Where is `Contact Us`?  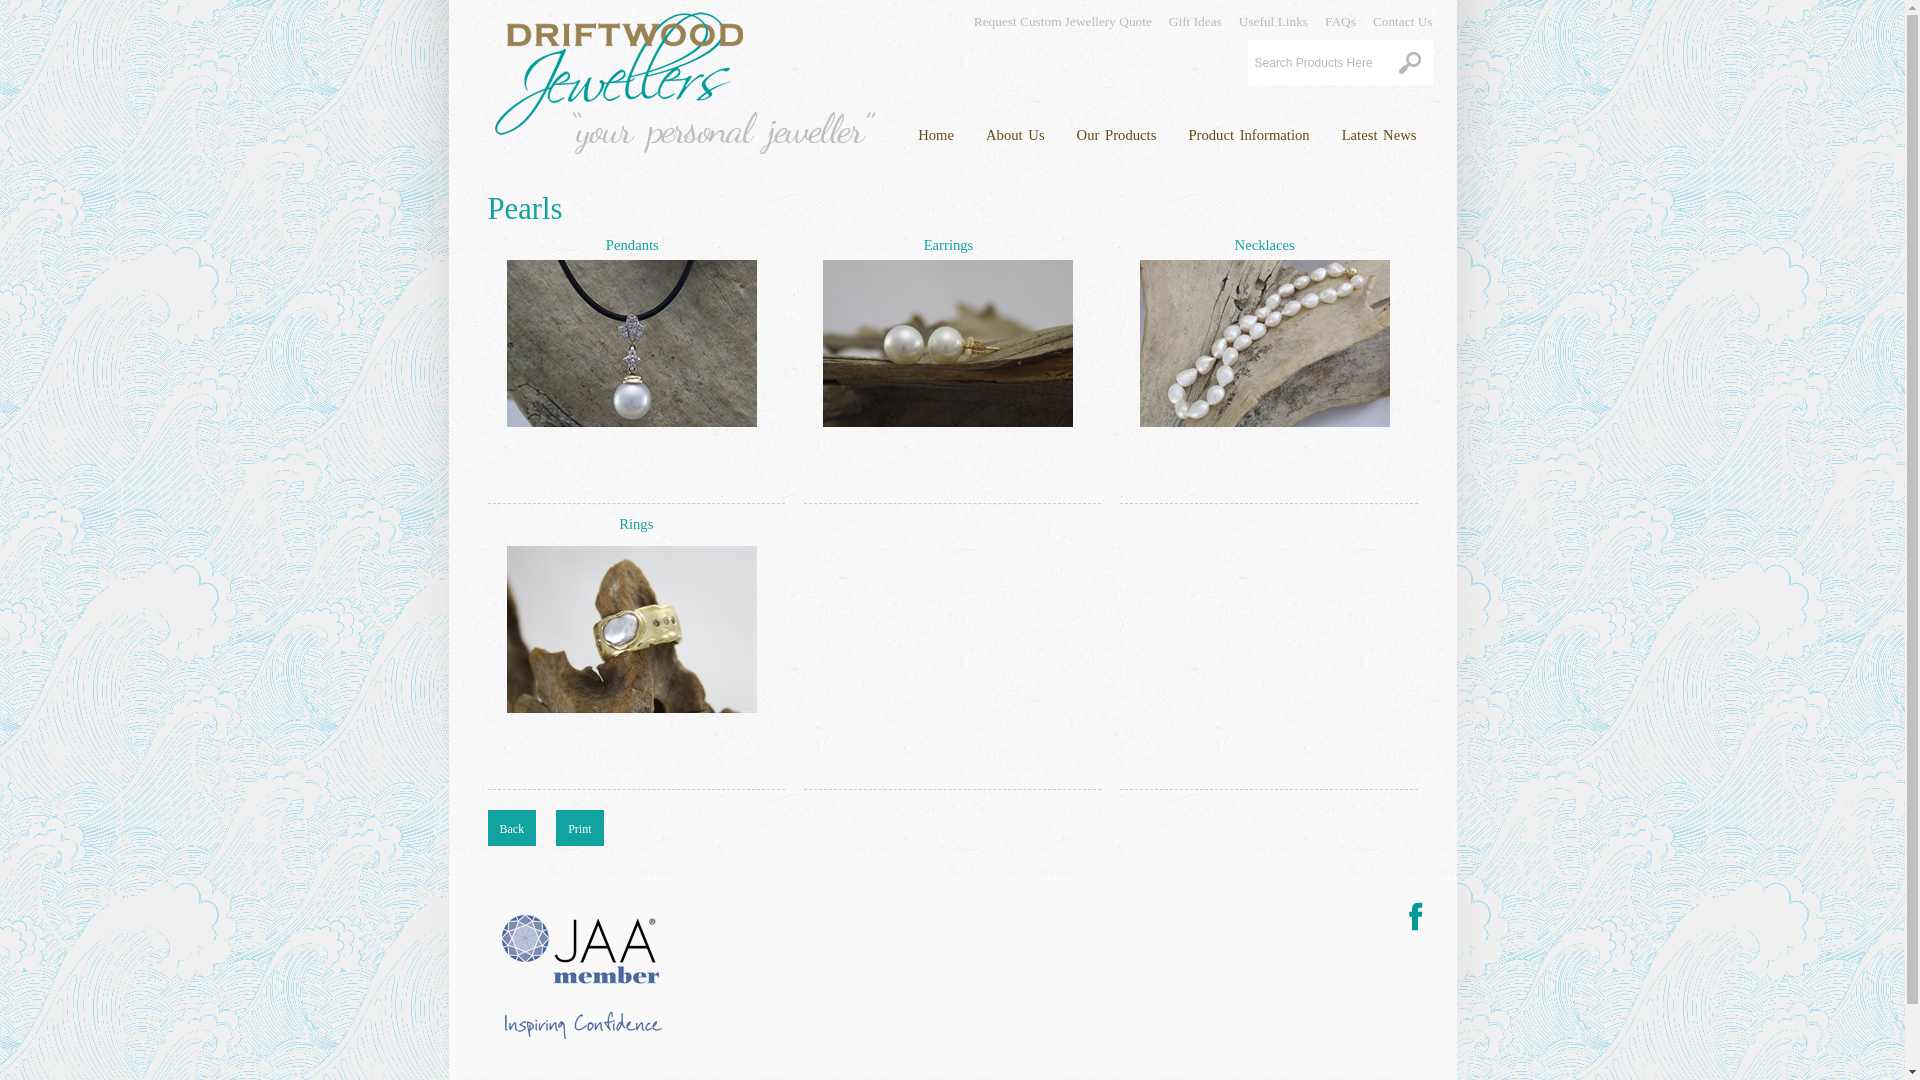 Contact Us is located at coordinates (1394, 16).